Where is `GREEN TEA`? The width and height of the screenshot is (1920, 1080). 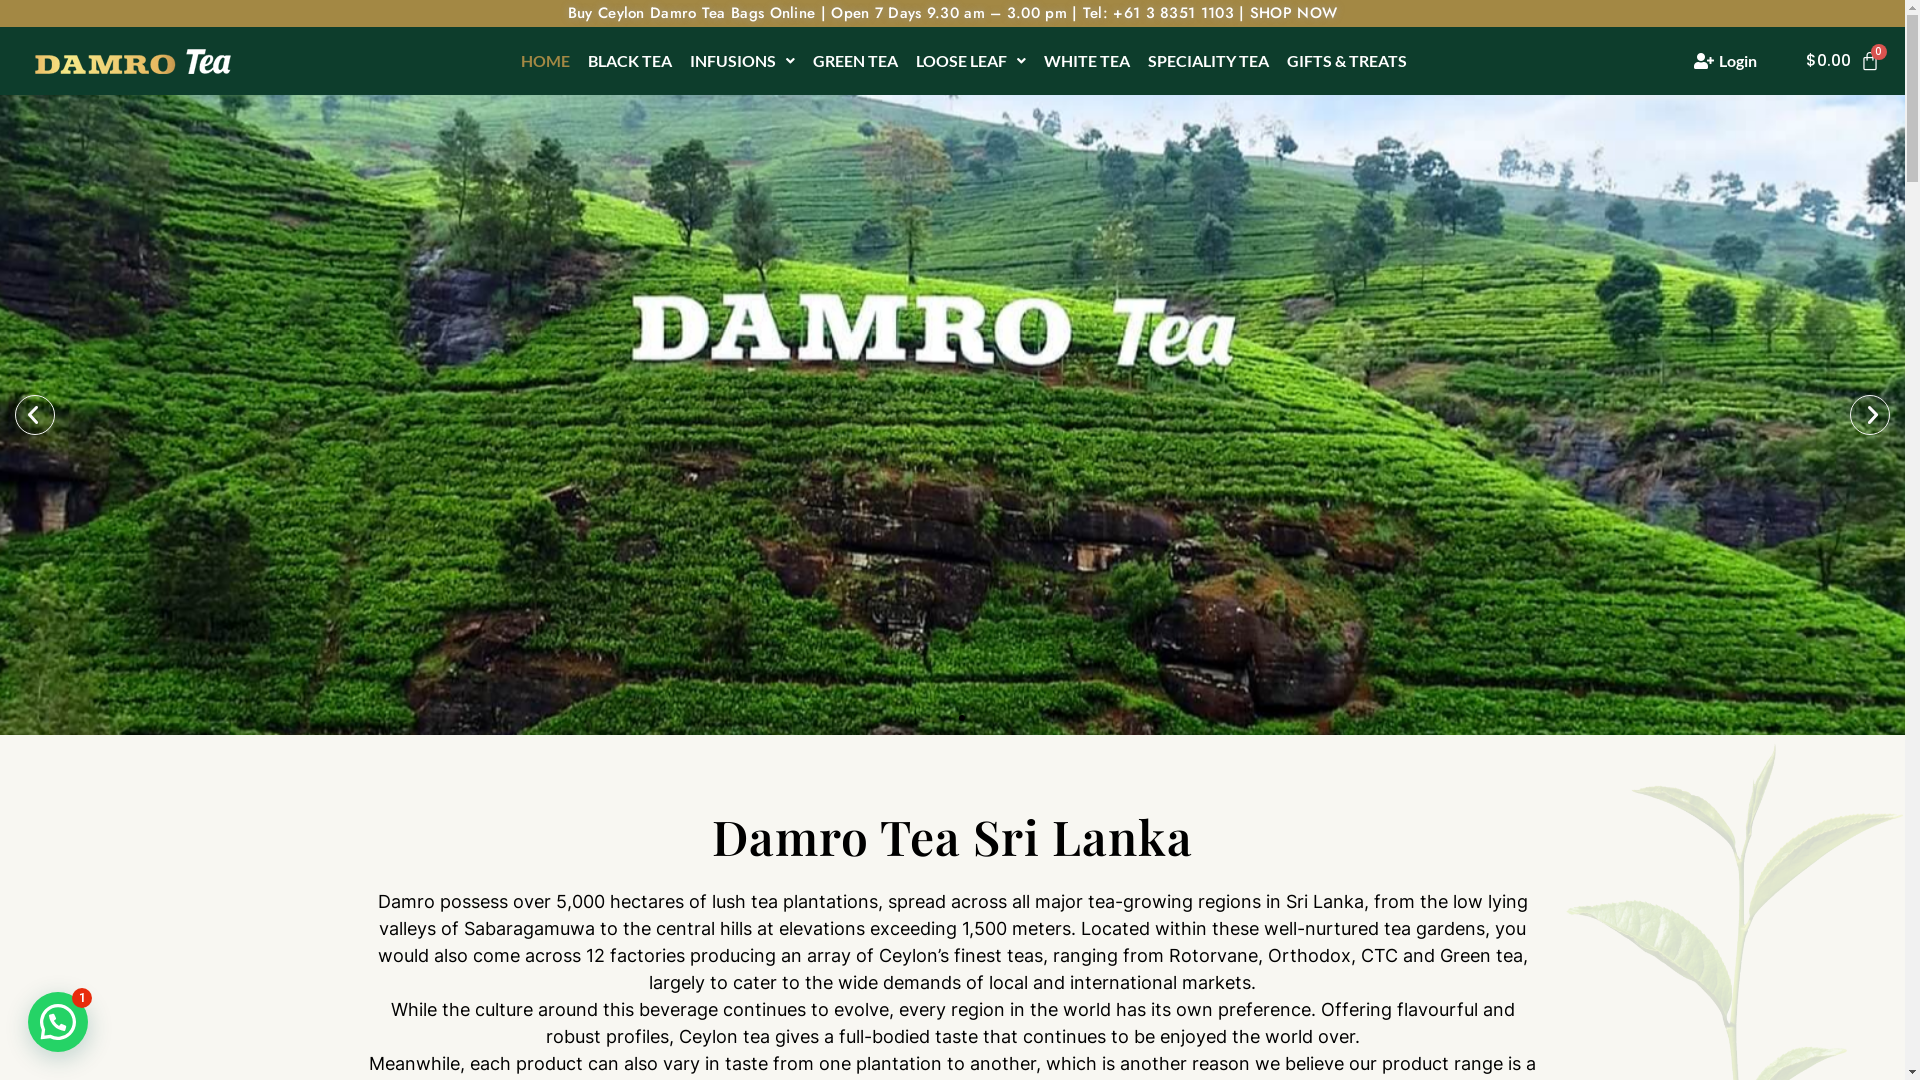
GREEN TEA is located at coordinates (856, 61).